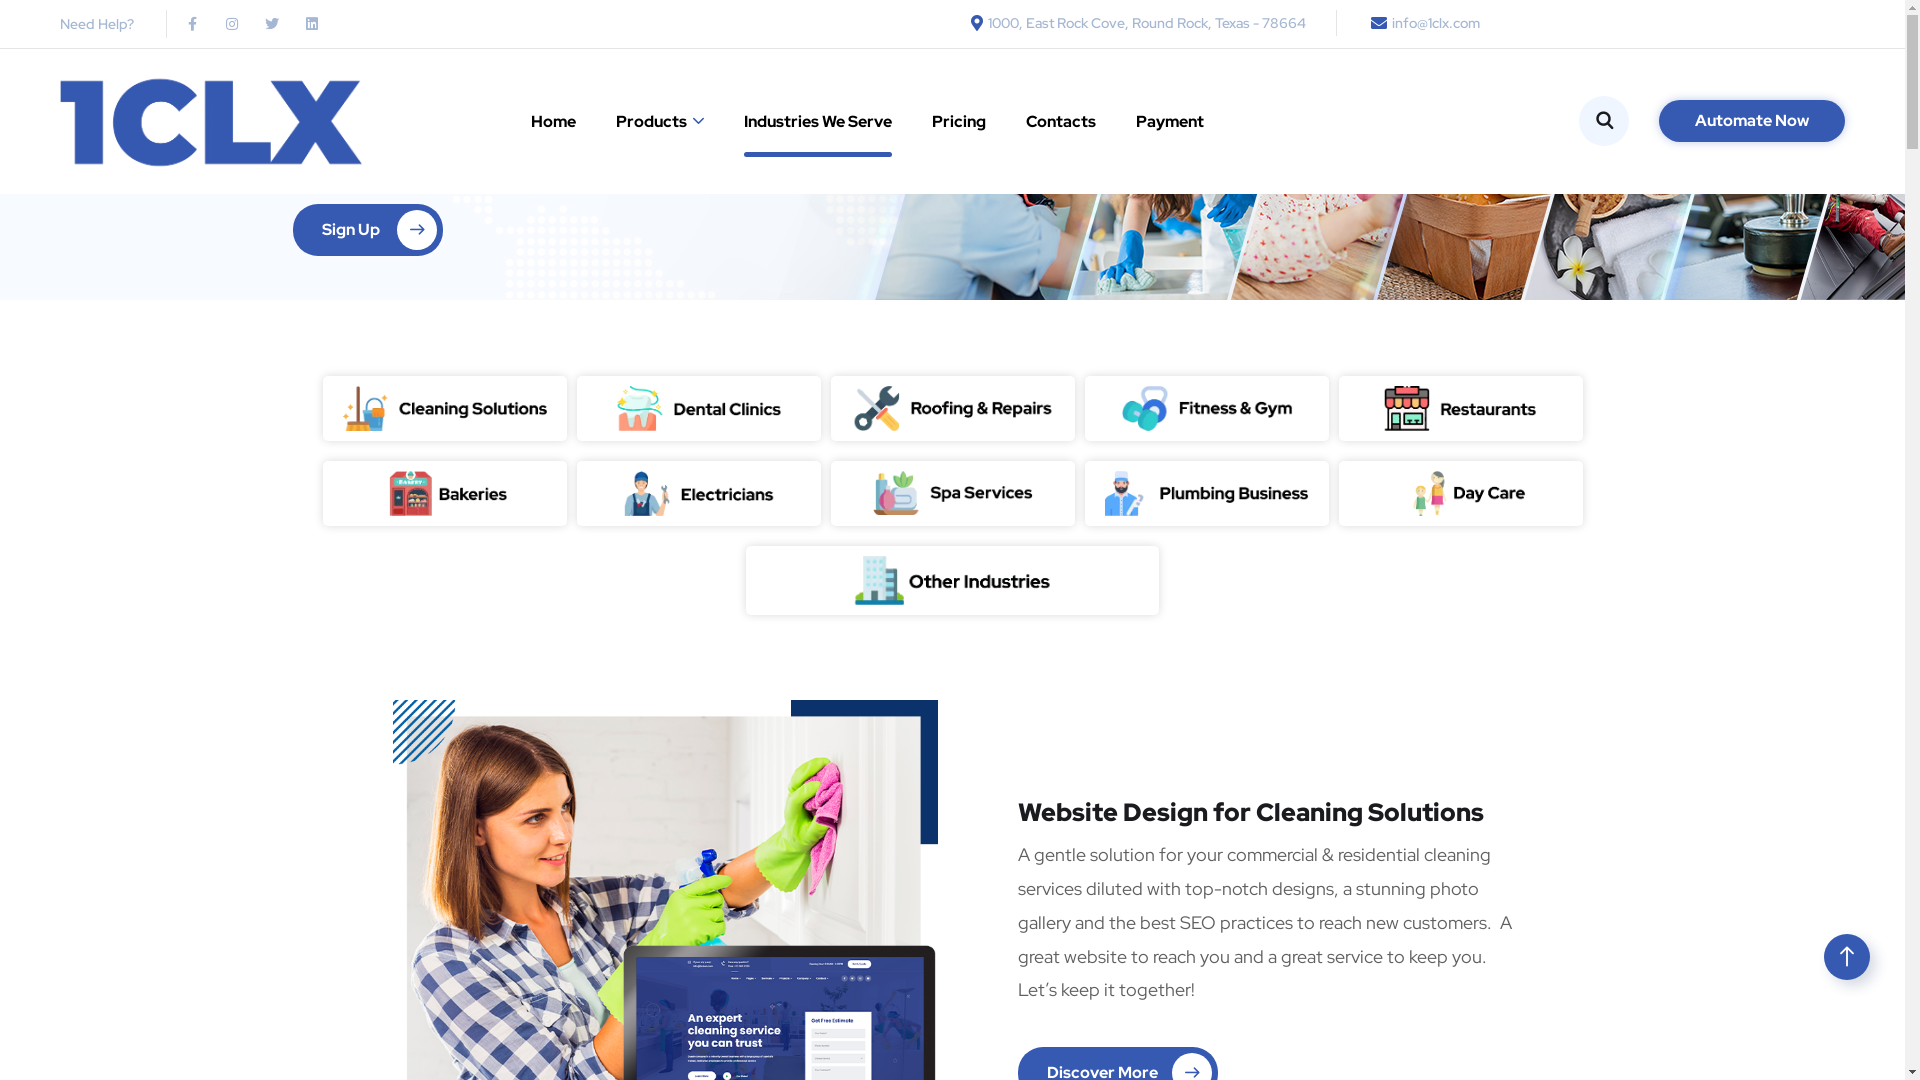  Describe the element at coordinates (1460, 494) in the screenshot. I see `Website Design For Day Care` at that location.